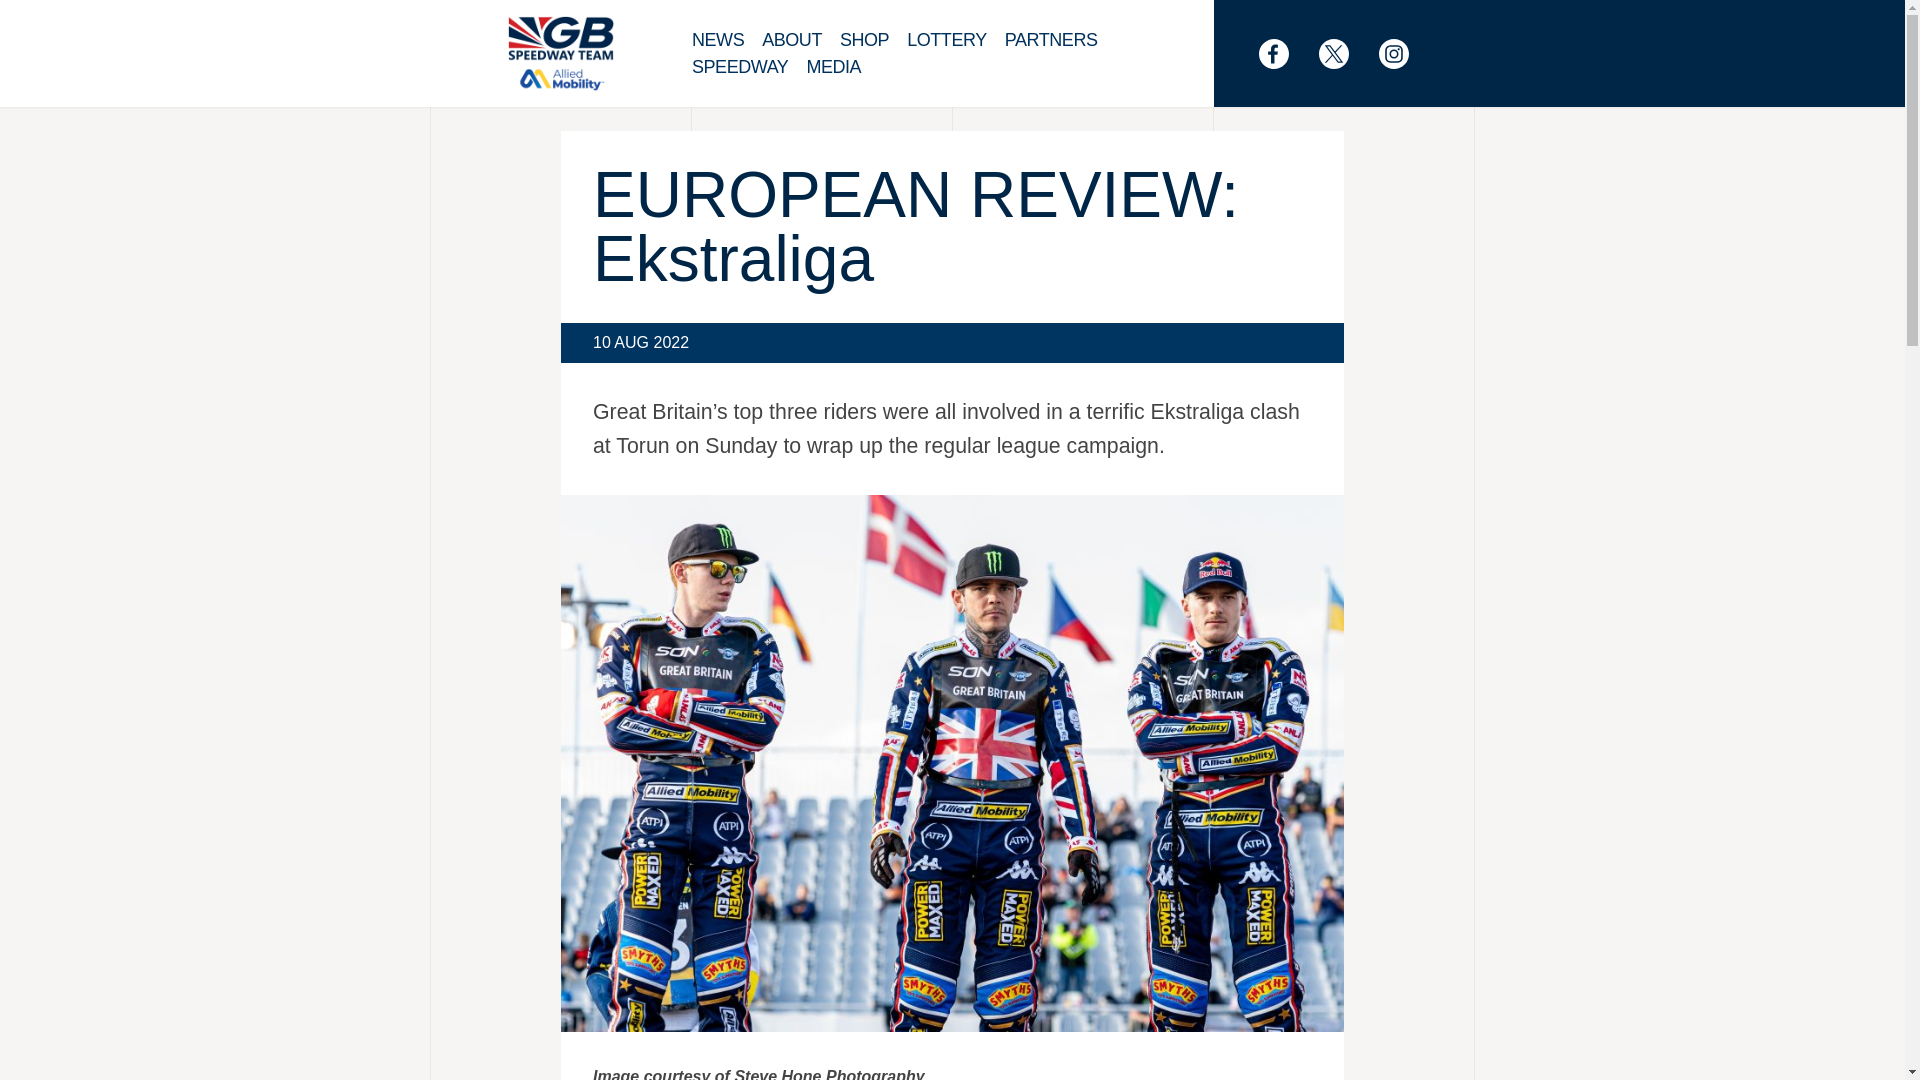 Image resolution: width=1920 pixels, height=1080 pixels. What do you see at coordinates (1403, 54) in the screenshot?
I see `Follow us on Instagram` at bounding box center [1403, 54].